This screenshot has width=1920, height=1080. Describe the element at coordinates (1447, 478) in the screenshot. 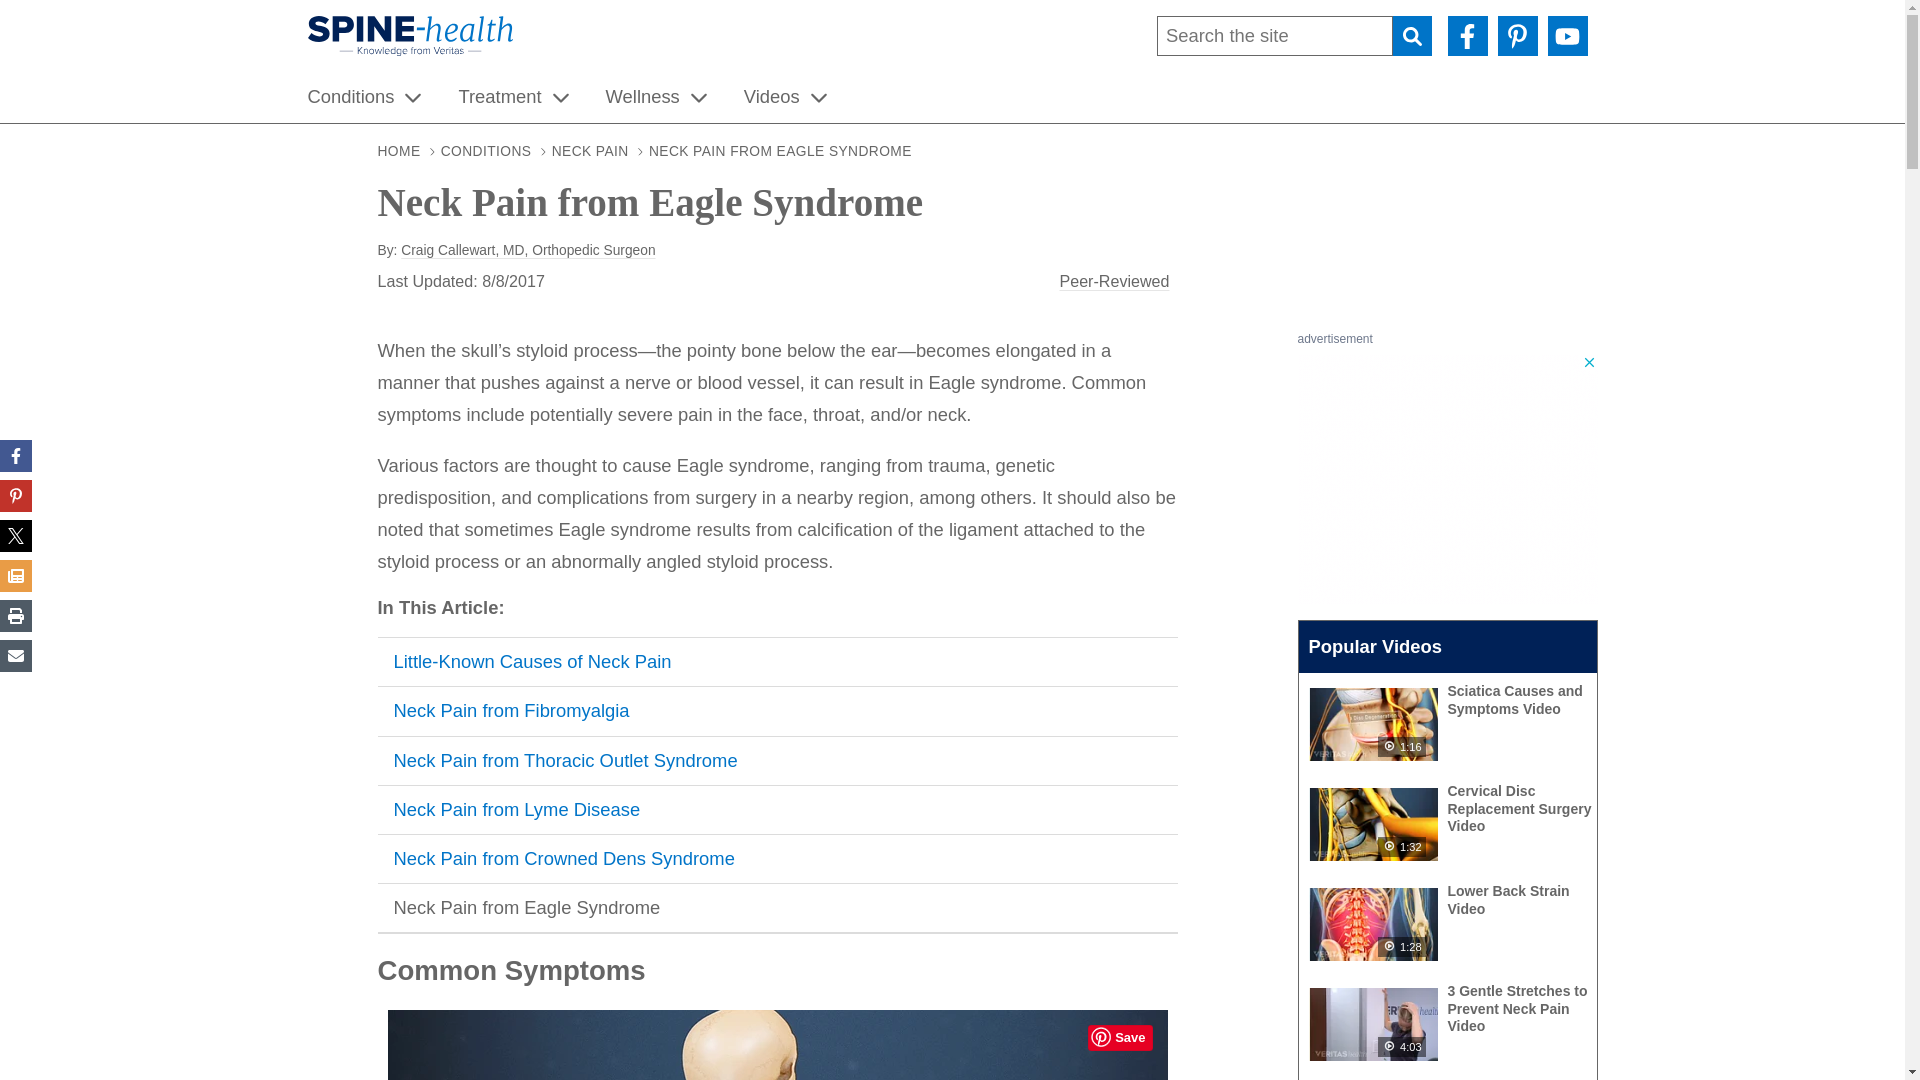

I see `3rd party ad content` at that location.